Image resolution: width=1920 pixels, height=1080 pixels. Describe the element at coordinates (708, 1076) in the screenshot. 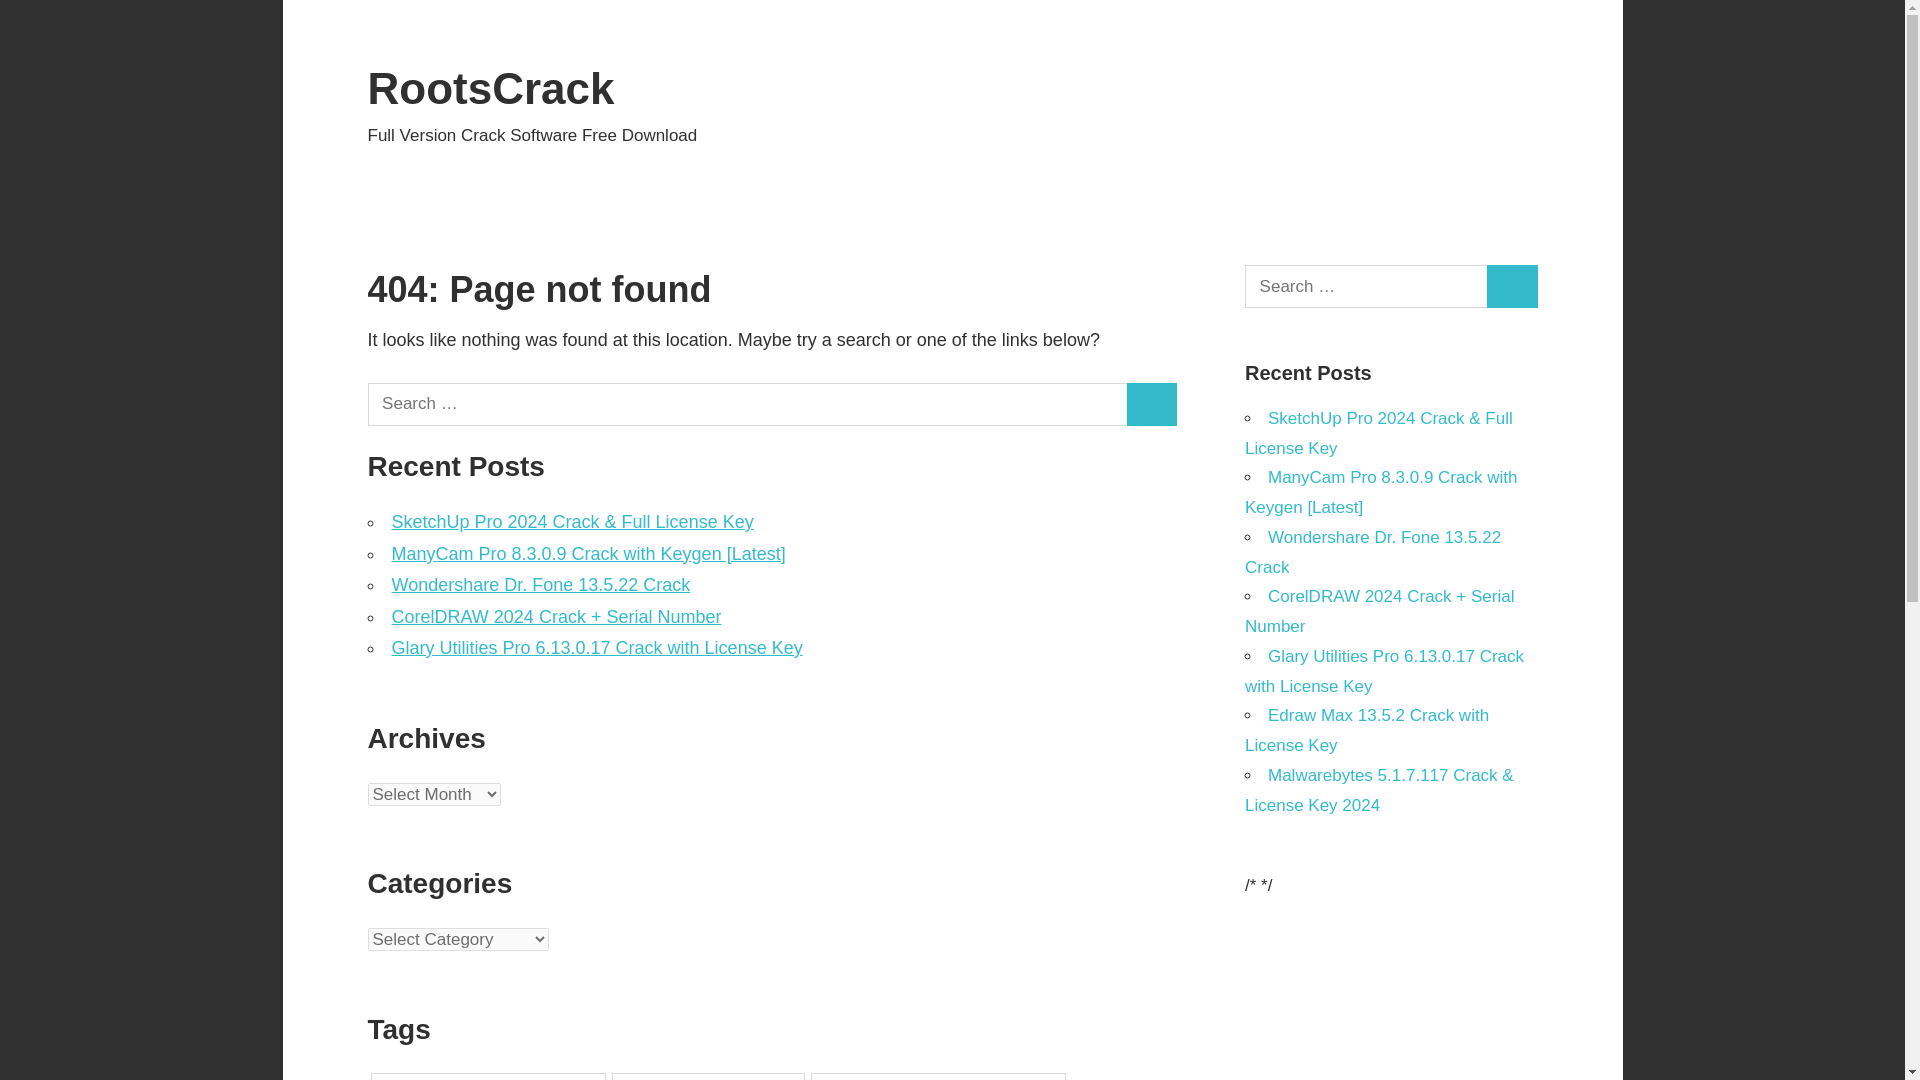

I see `ABBYY FineReader 16 Crack` at that location.